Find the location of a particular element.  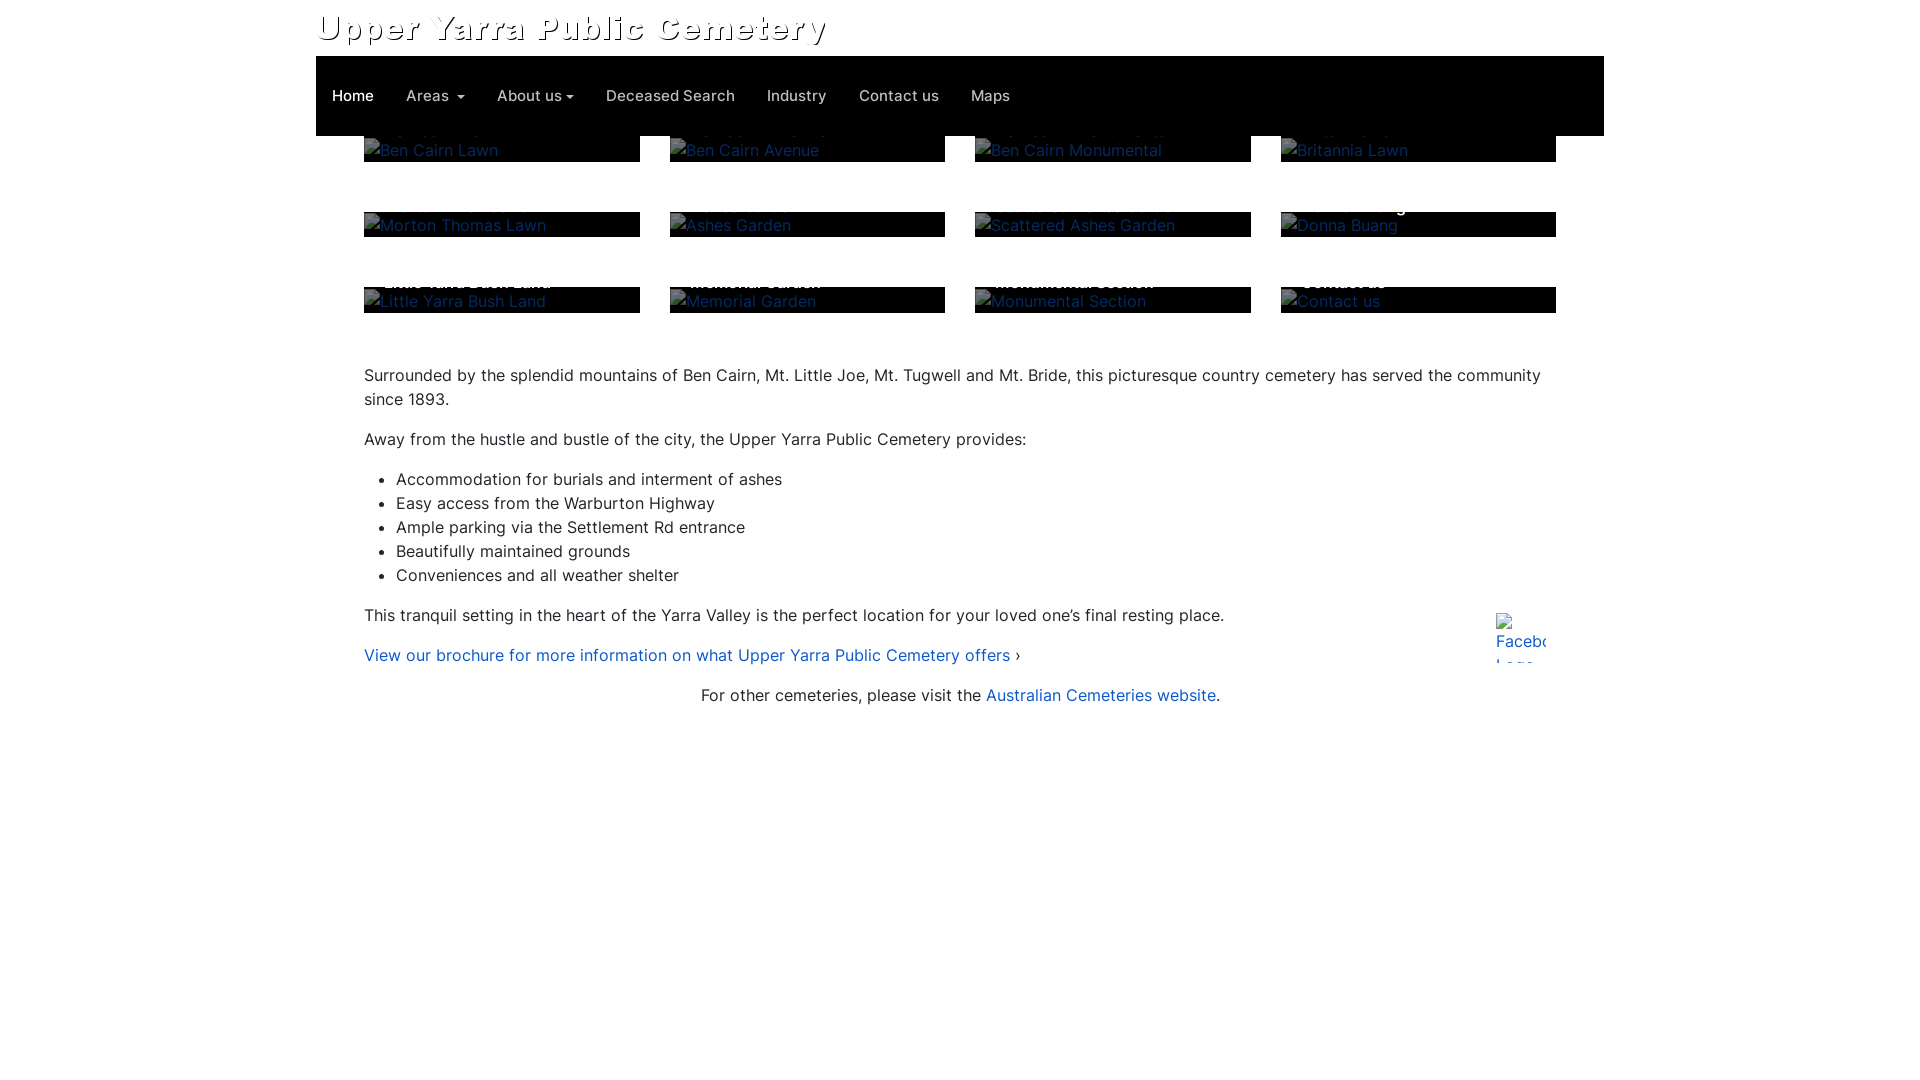

Ben Cairn Monumental is located at coordinates (1082, 130).